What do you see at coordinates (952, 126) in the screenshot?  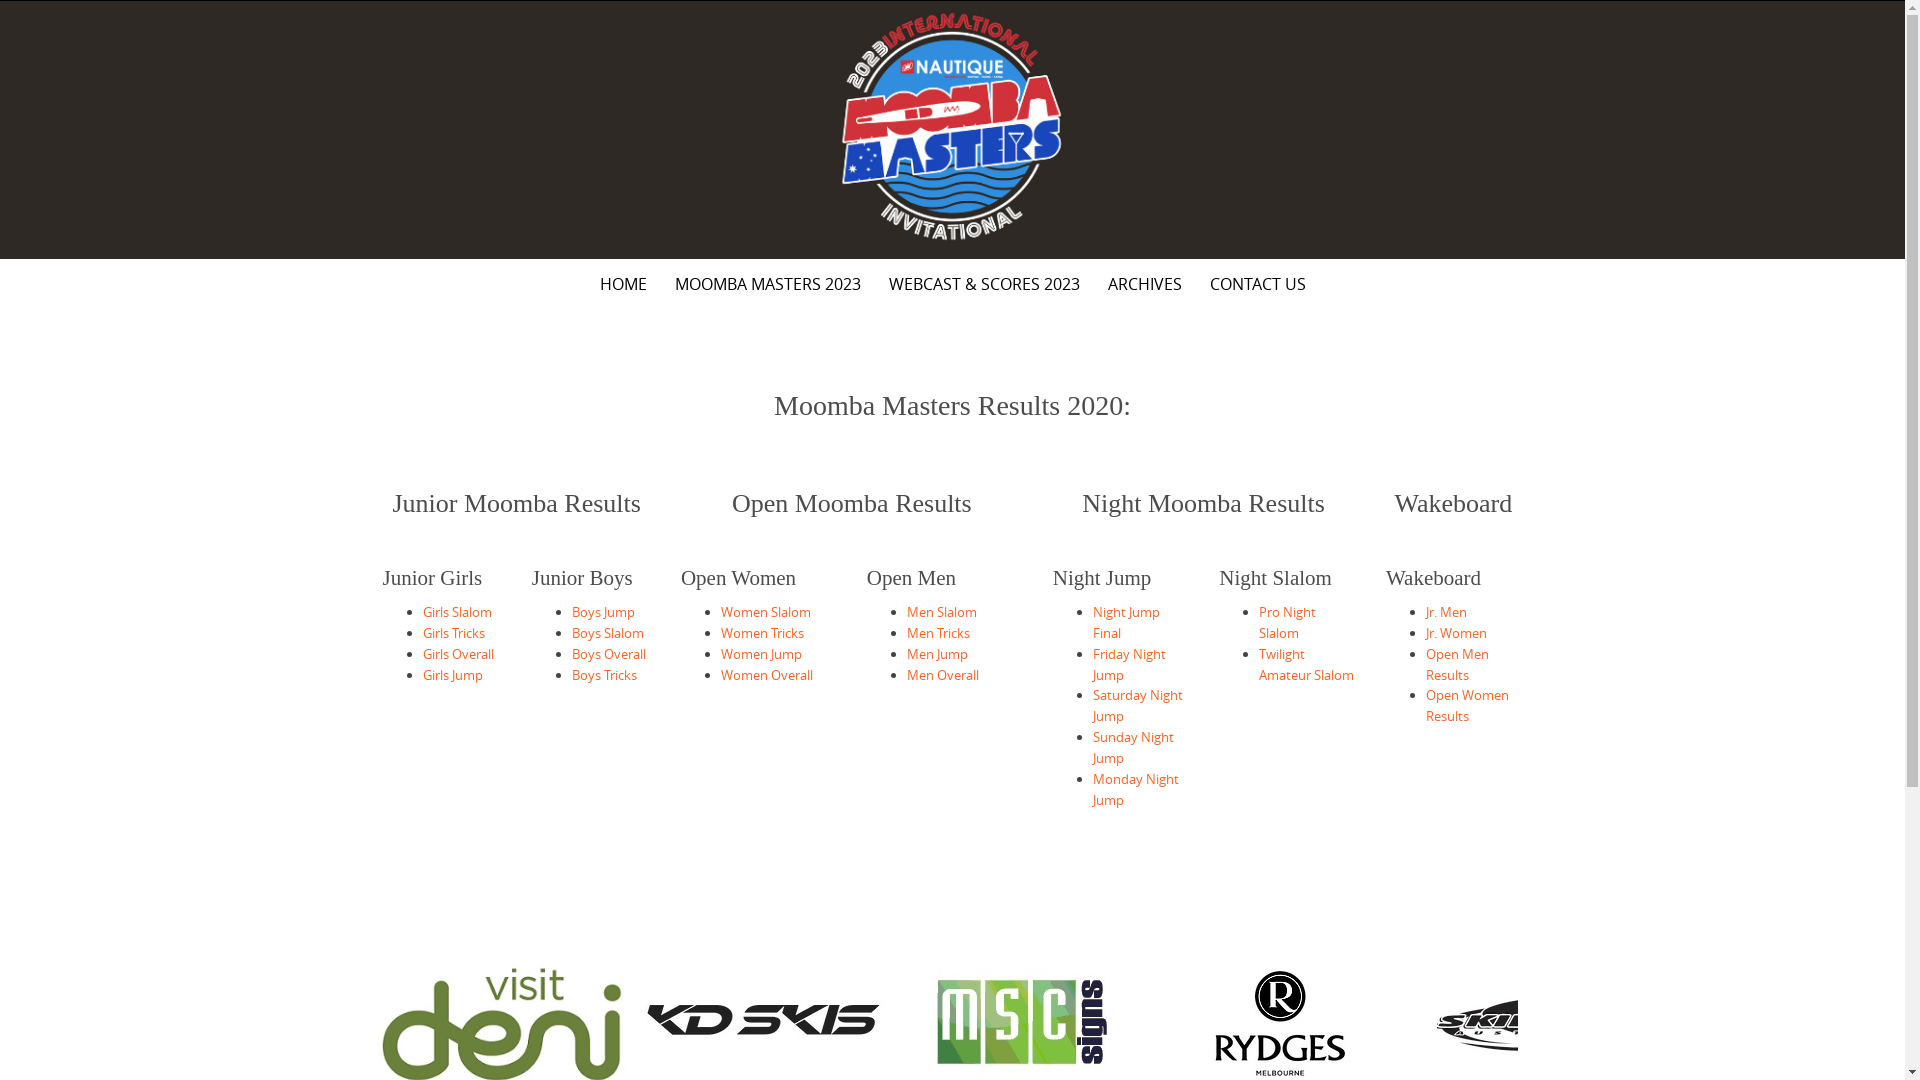 I see ` ` at bounding box center [952, 126].